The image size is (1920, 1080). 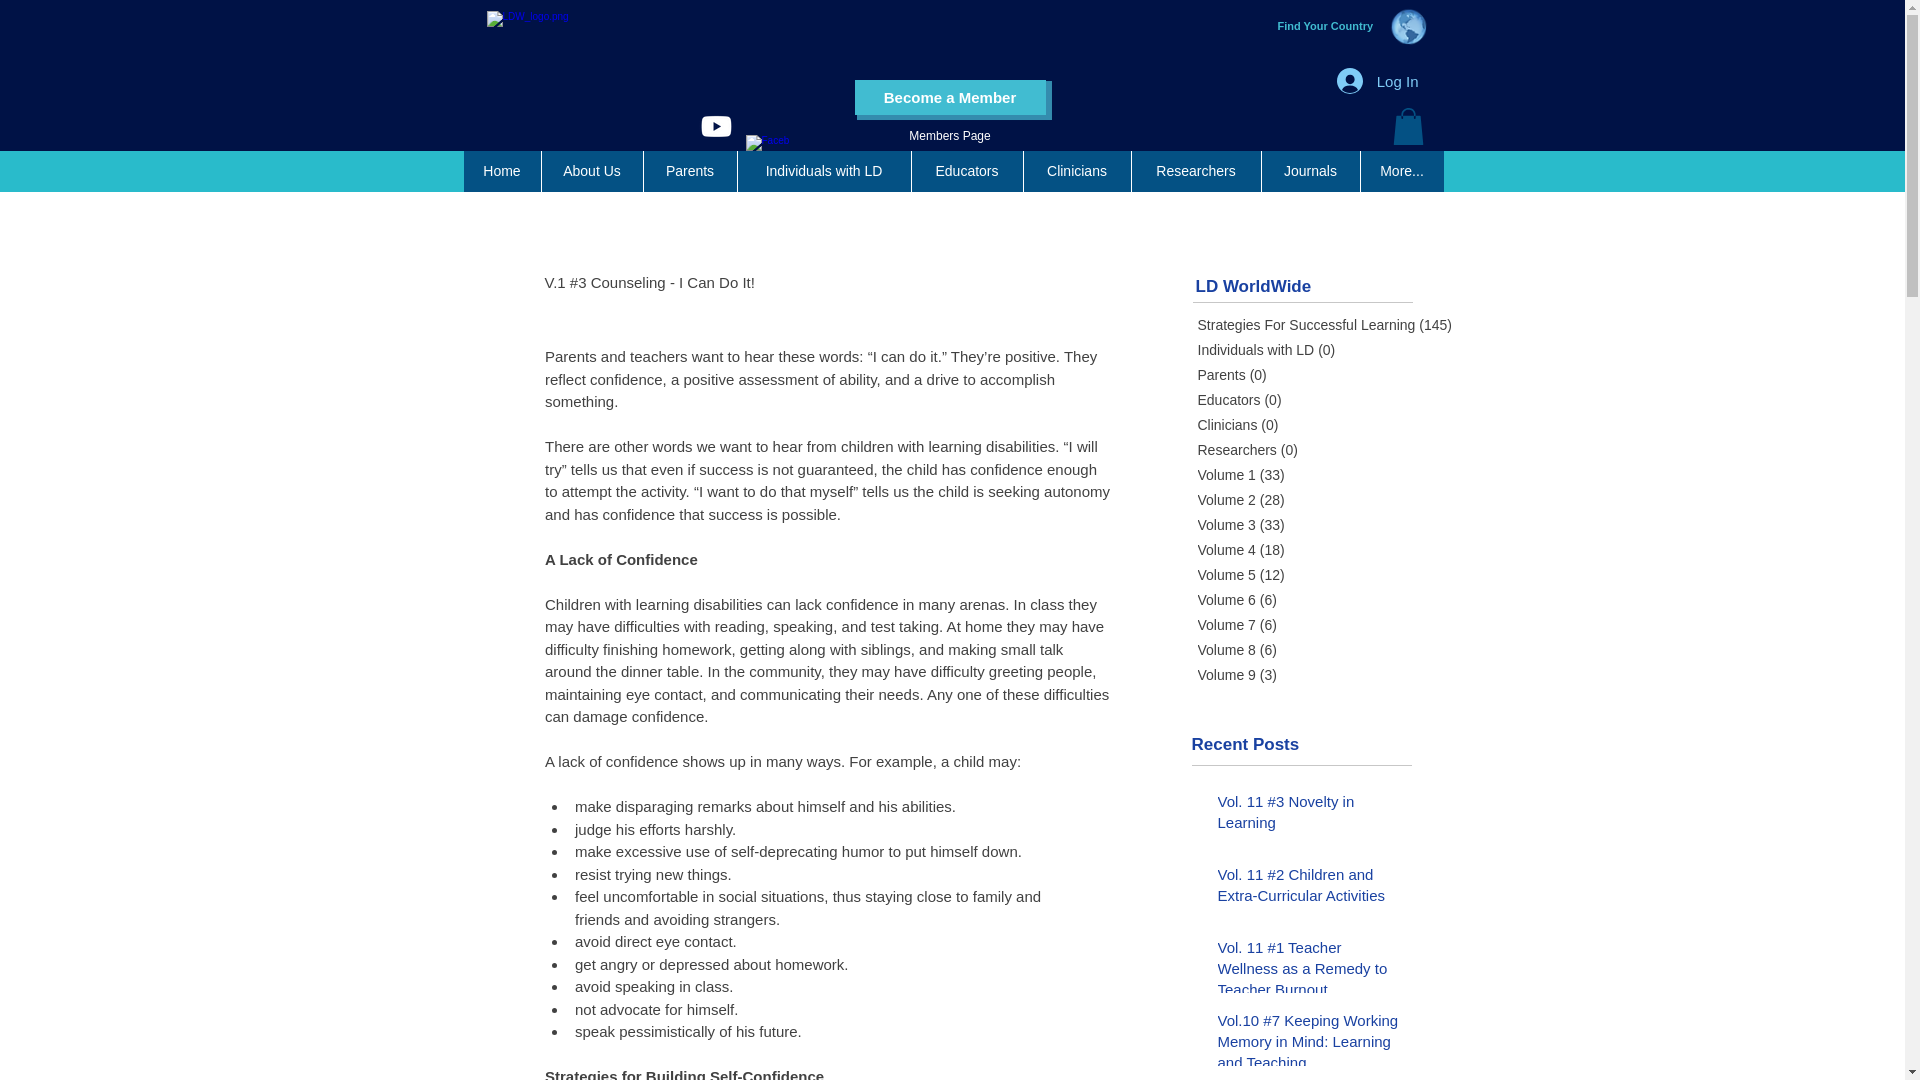 What do you see at coordinates (950, 136) in the screenshot?
I see `Members Page` at bounding box center [950, 136].